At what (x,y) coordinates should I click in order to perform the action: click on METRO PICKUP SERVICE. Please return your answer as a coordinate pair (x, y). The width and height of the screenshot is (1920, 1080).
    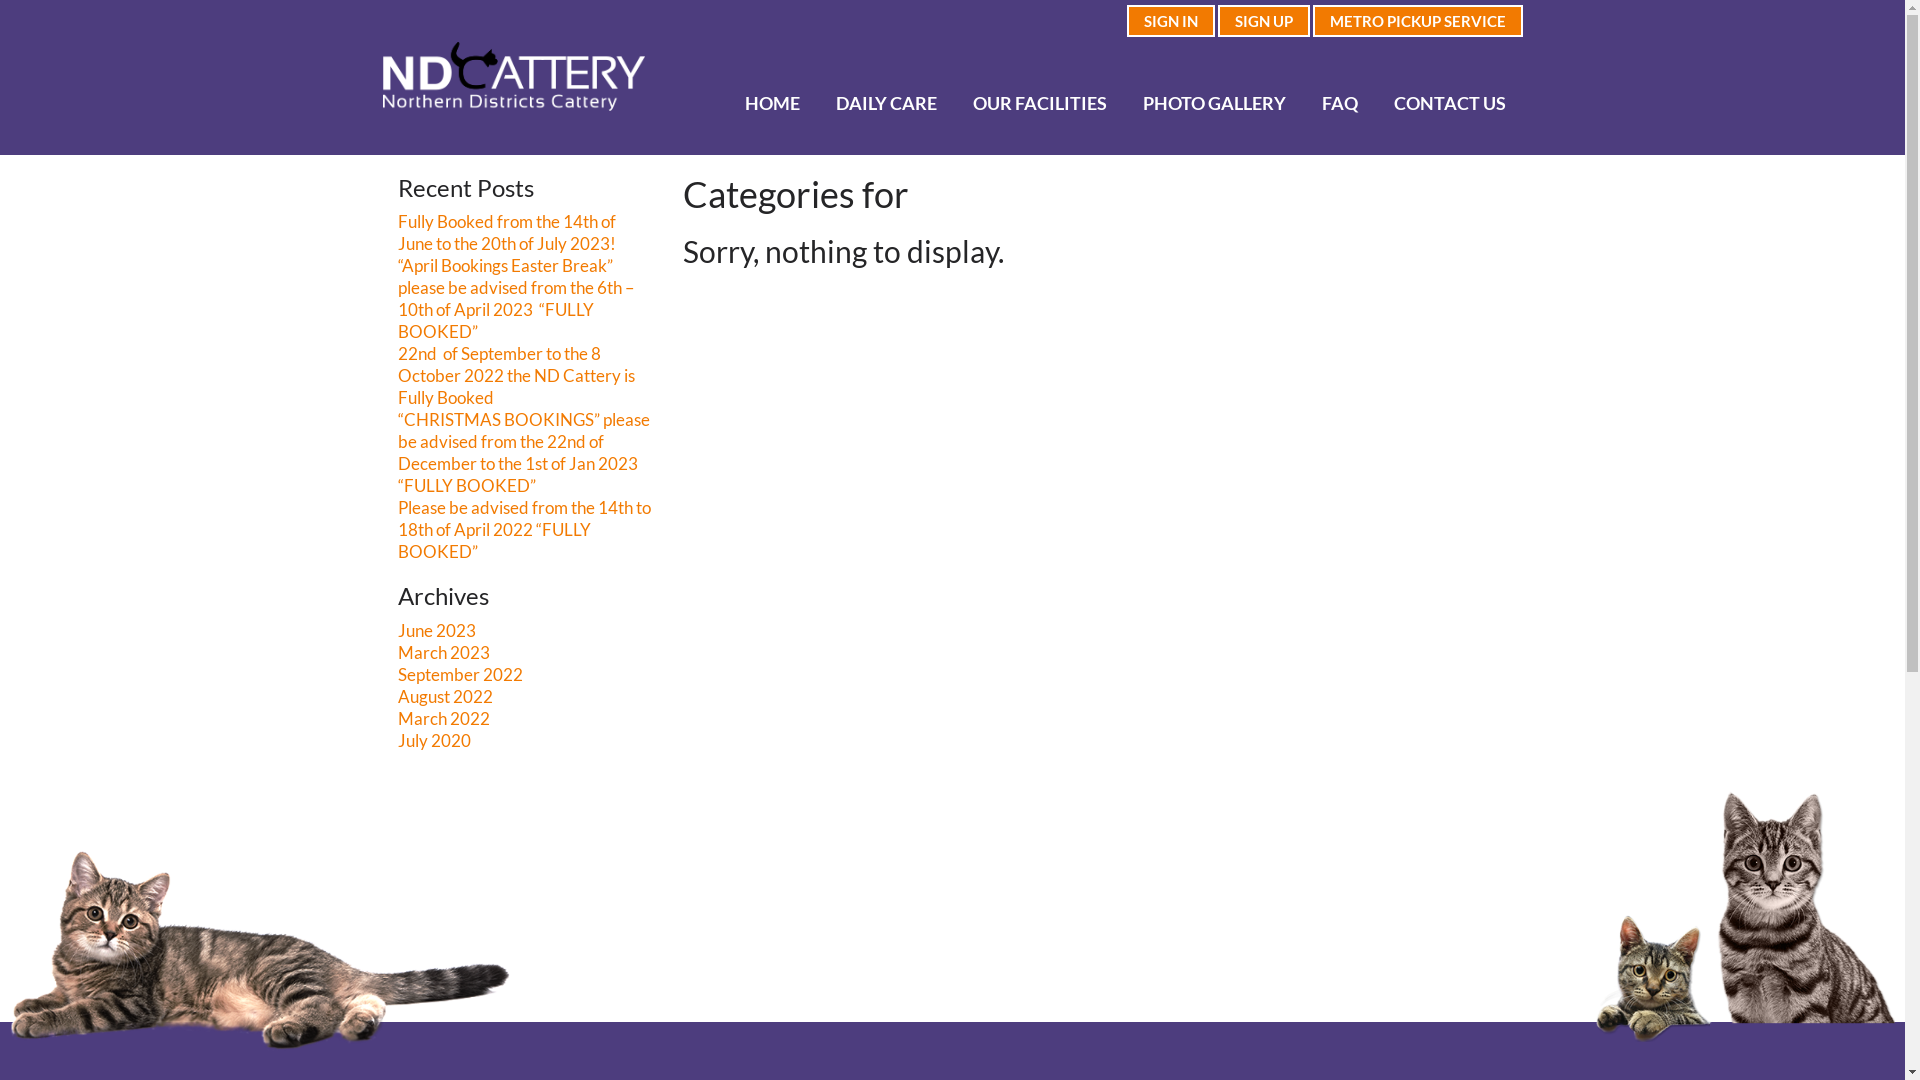
    Looking at the image, I should click on (1417, 21).